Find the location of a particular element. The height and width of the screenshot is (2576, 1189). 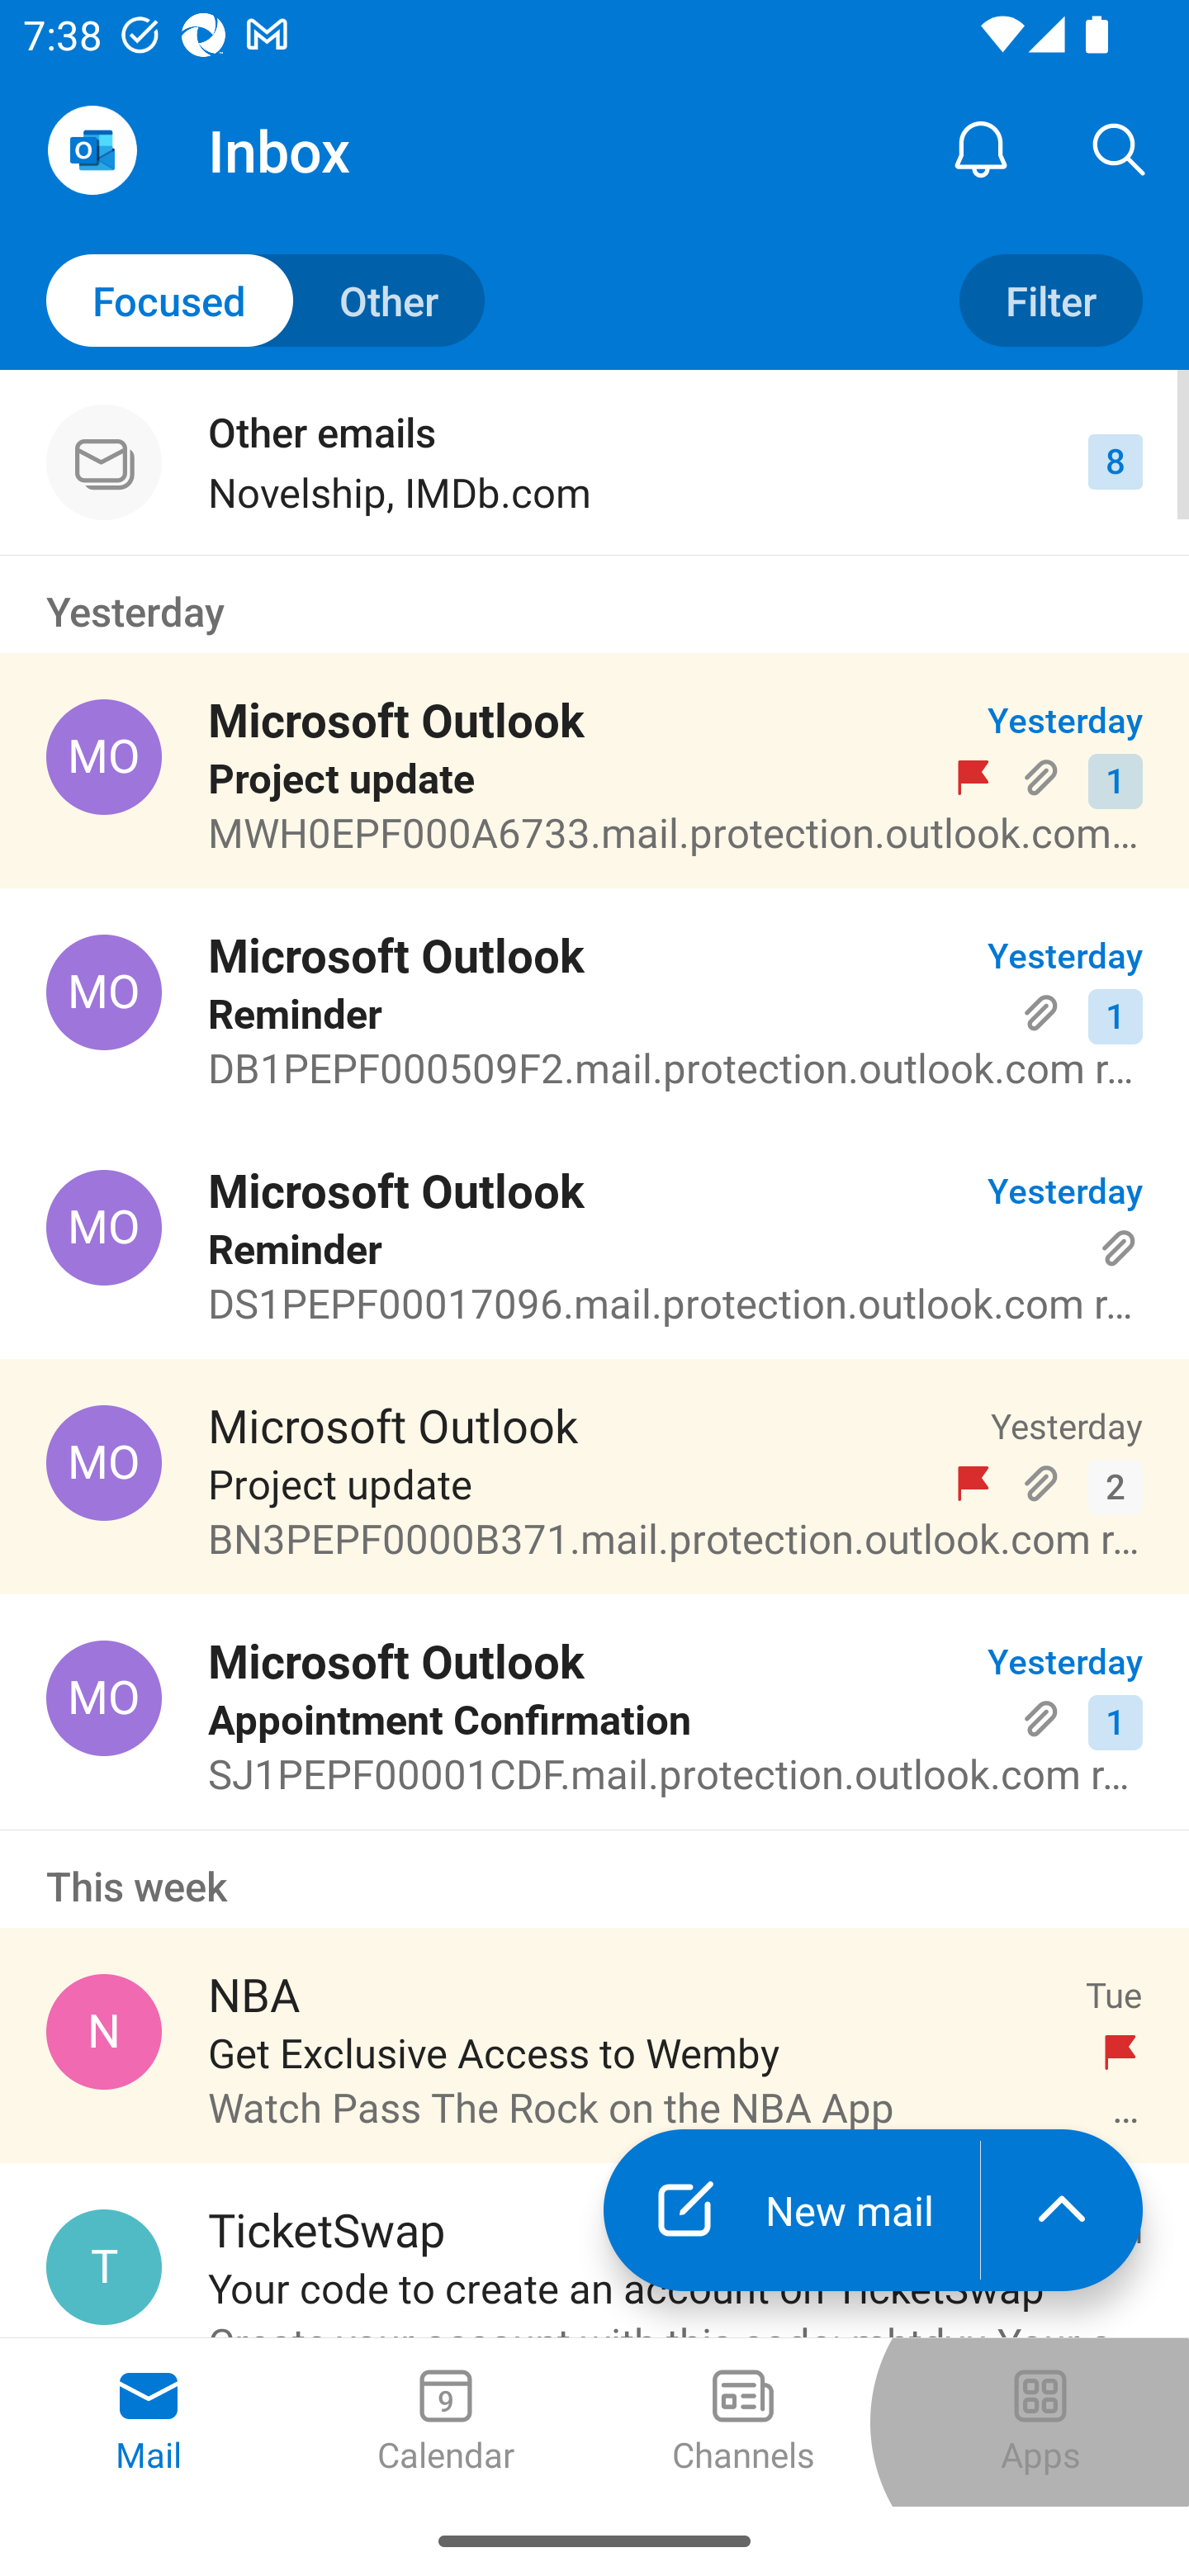

Channels is located at coordinates (743, 2422).